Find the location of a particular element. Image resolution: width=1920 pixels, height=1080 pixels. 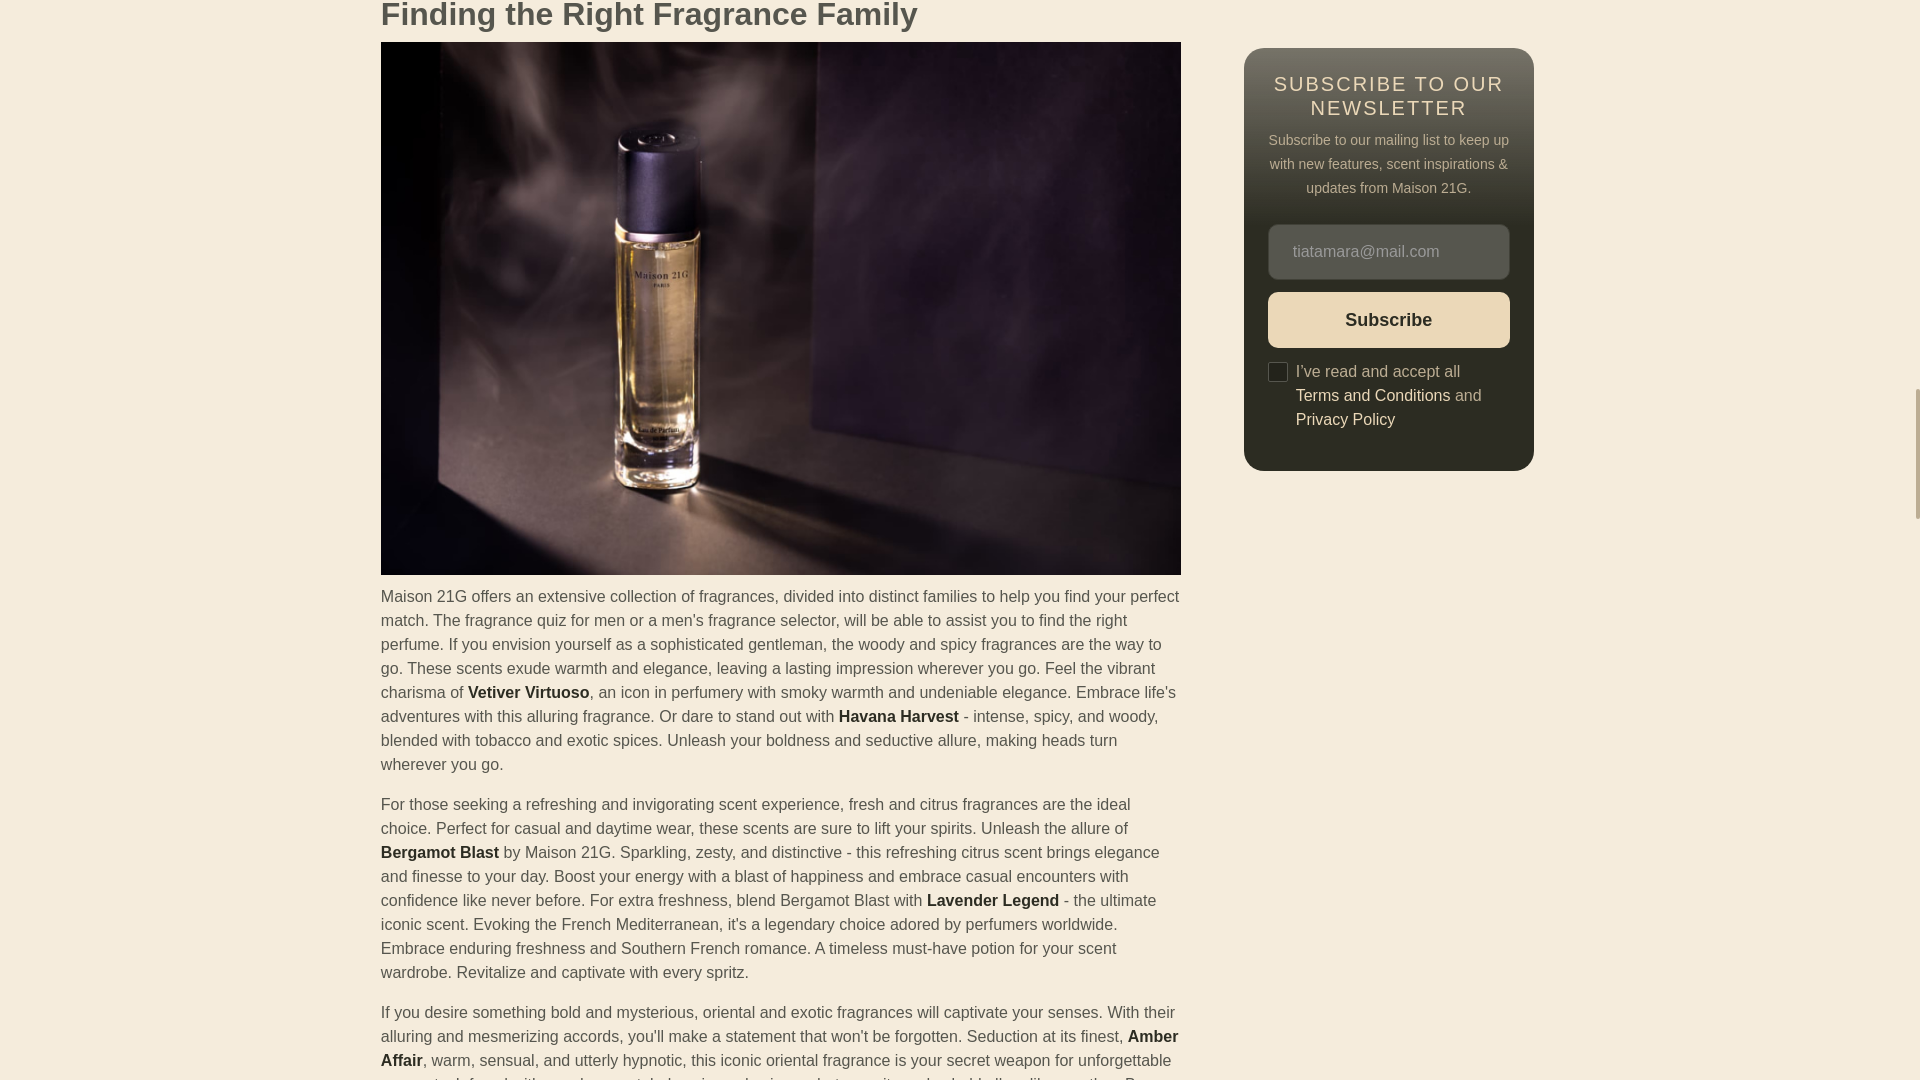

Amber Affair is located at coordinates (779, 1048).